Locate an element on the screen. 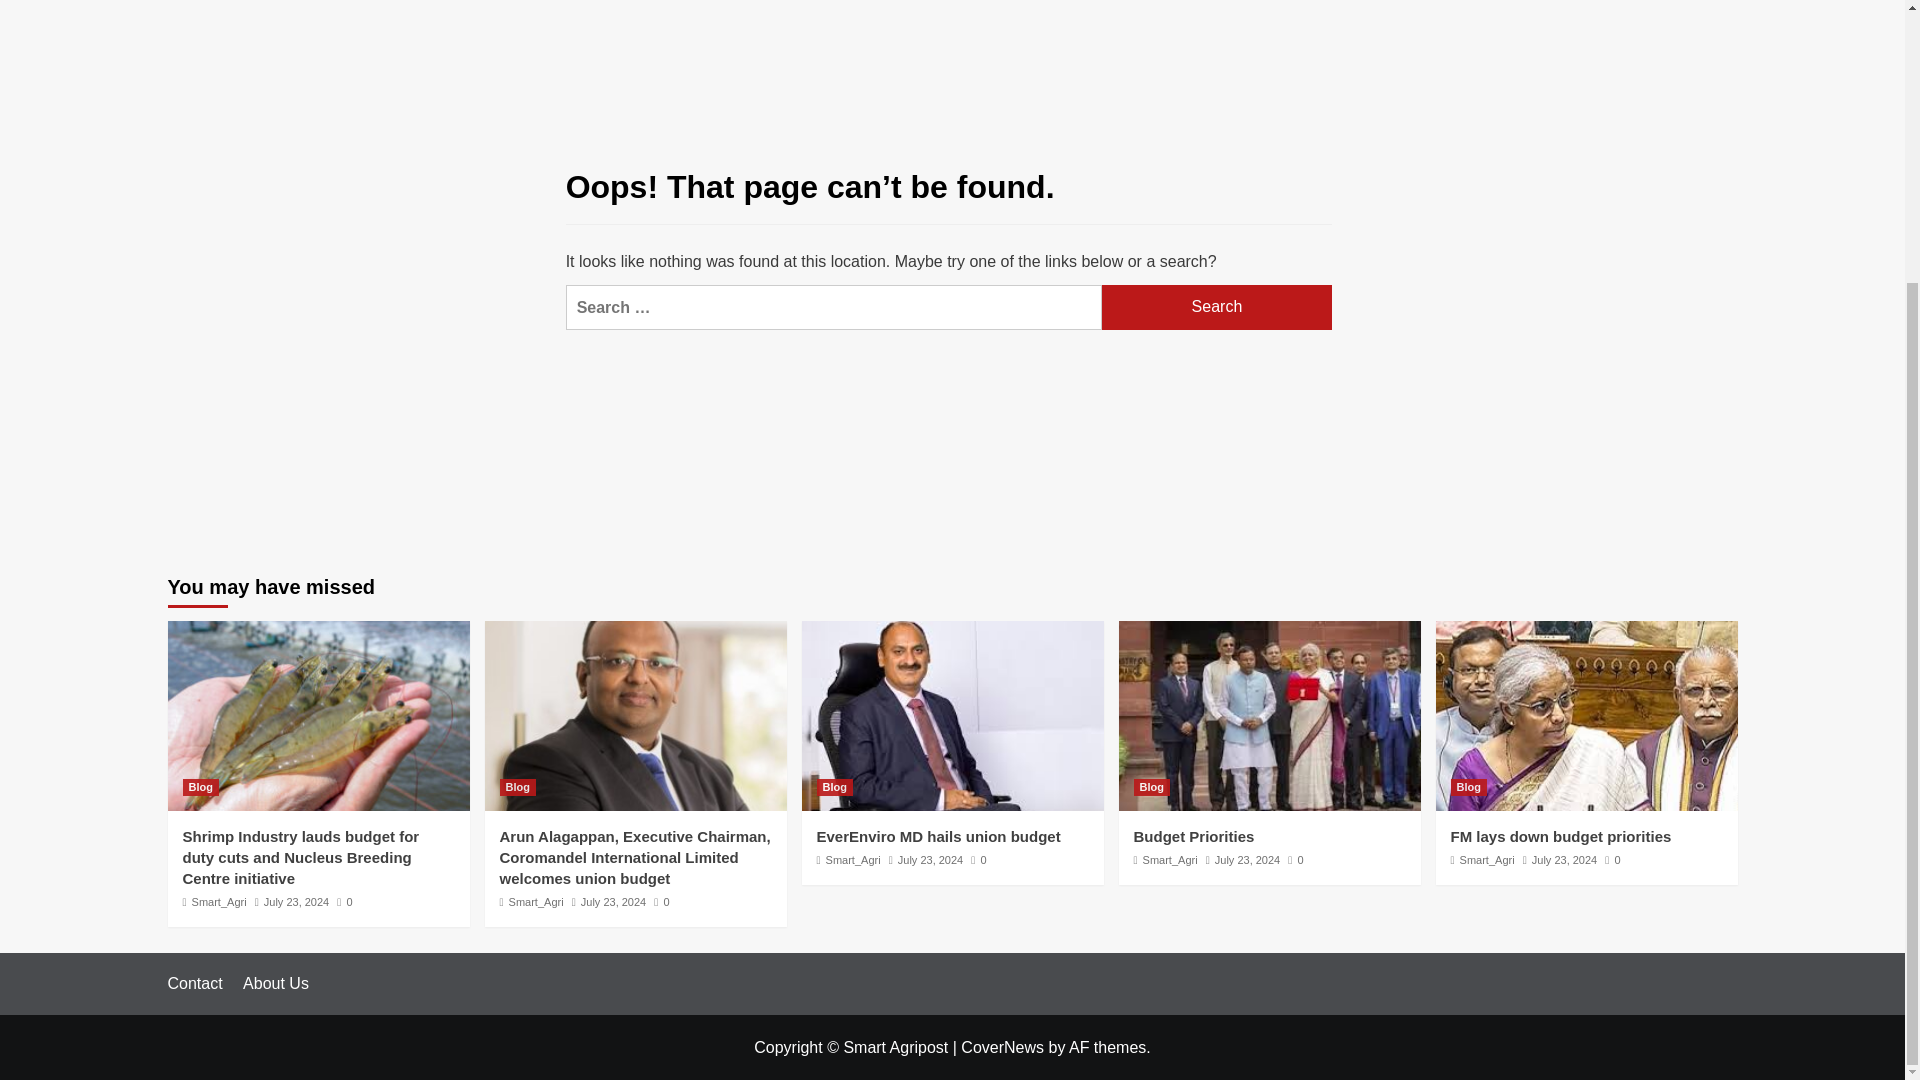  Blog is located at coordinates (200, 786).